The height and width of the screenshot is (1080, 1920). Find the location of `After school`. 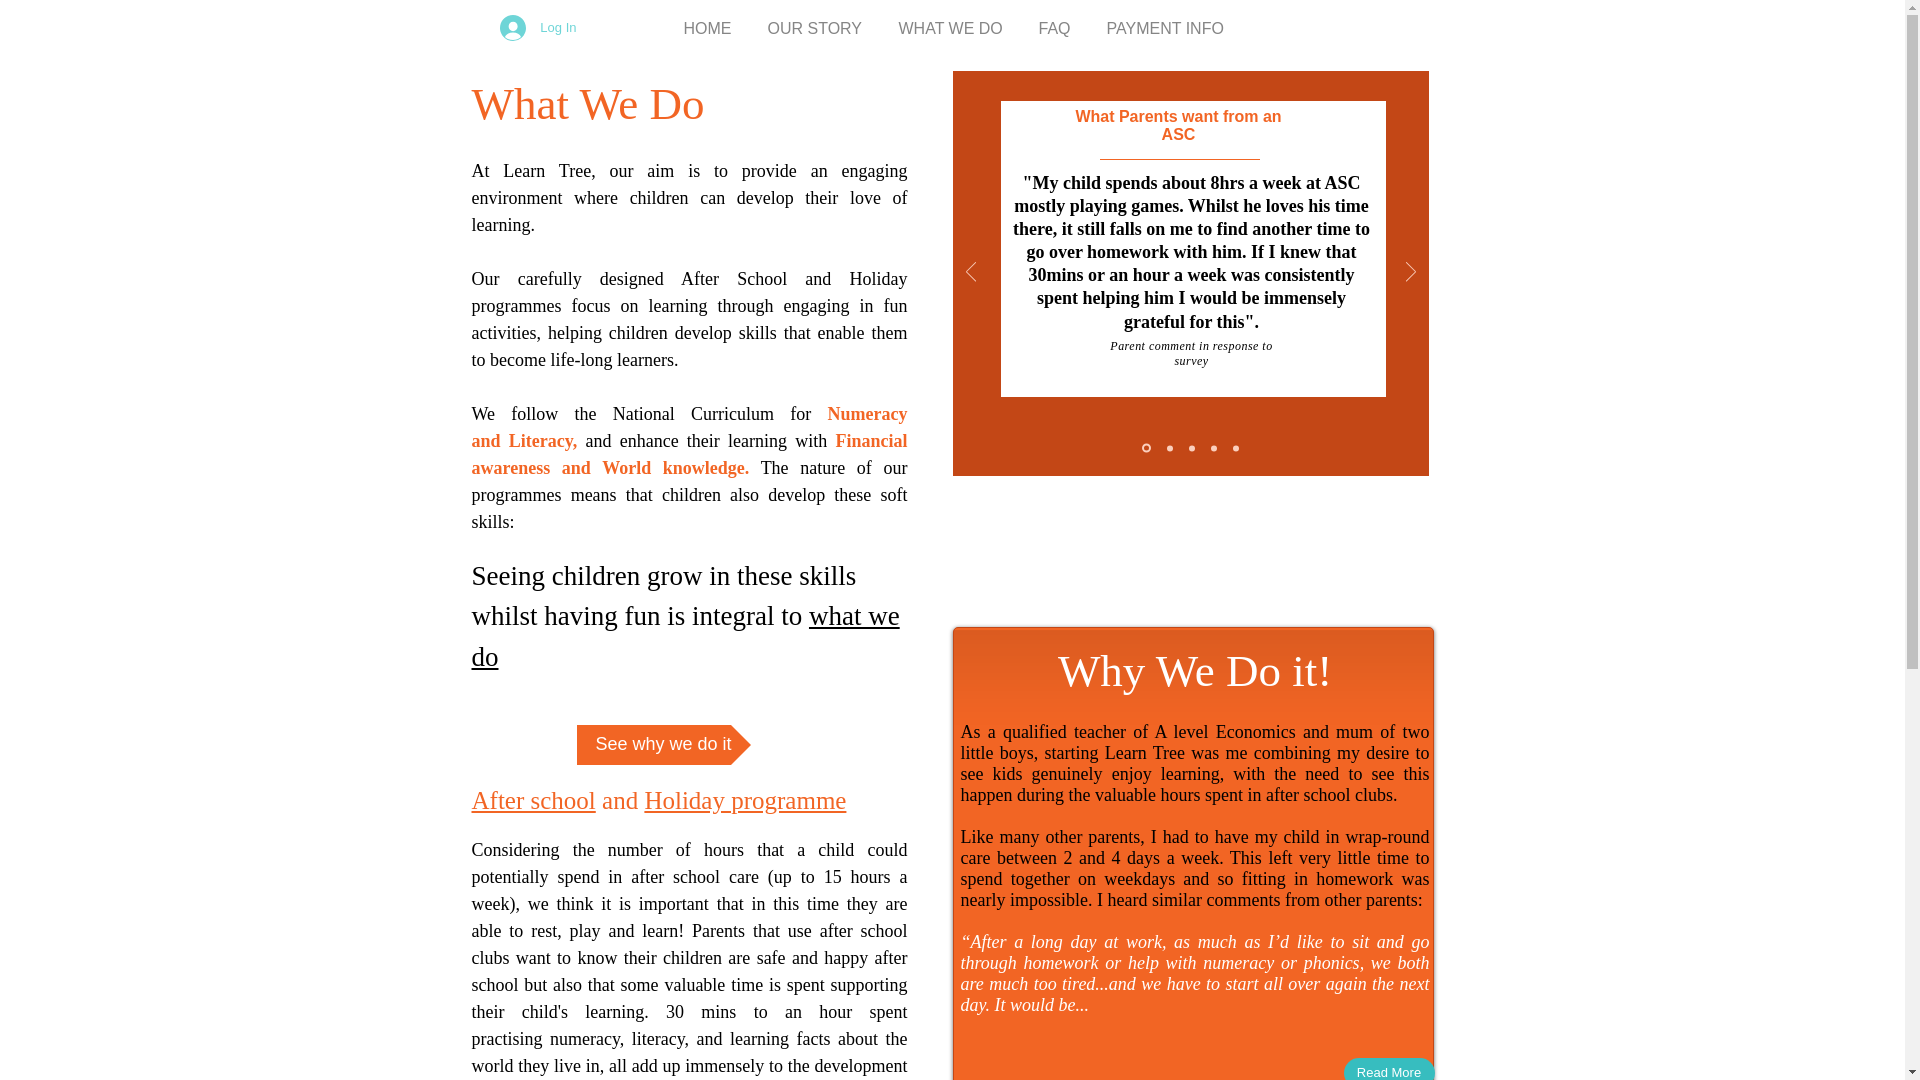

After school is located at coordinates (534, 800).